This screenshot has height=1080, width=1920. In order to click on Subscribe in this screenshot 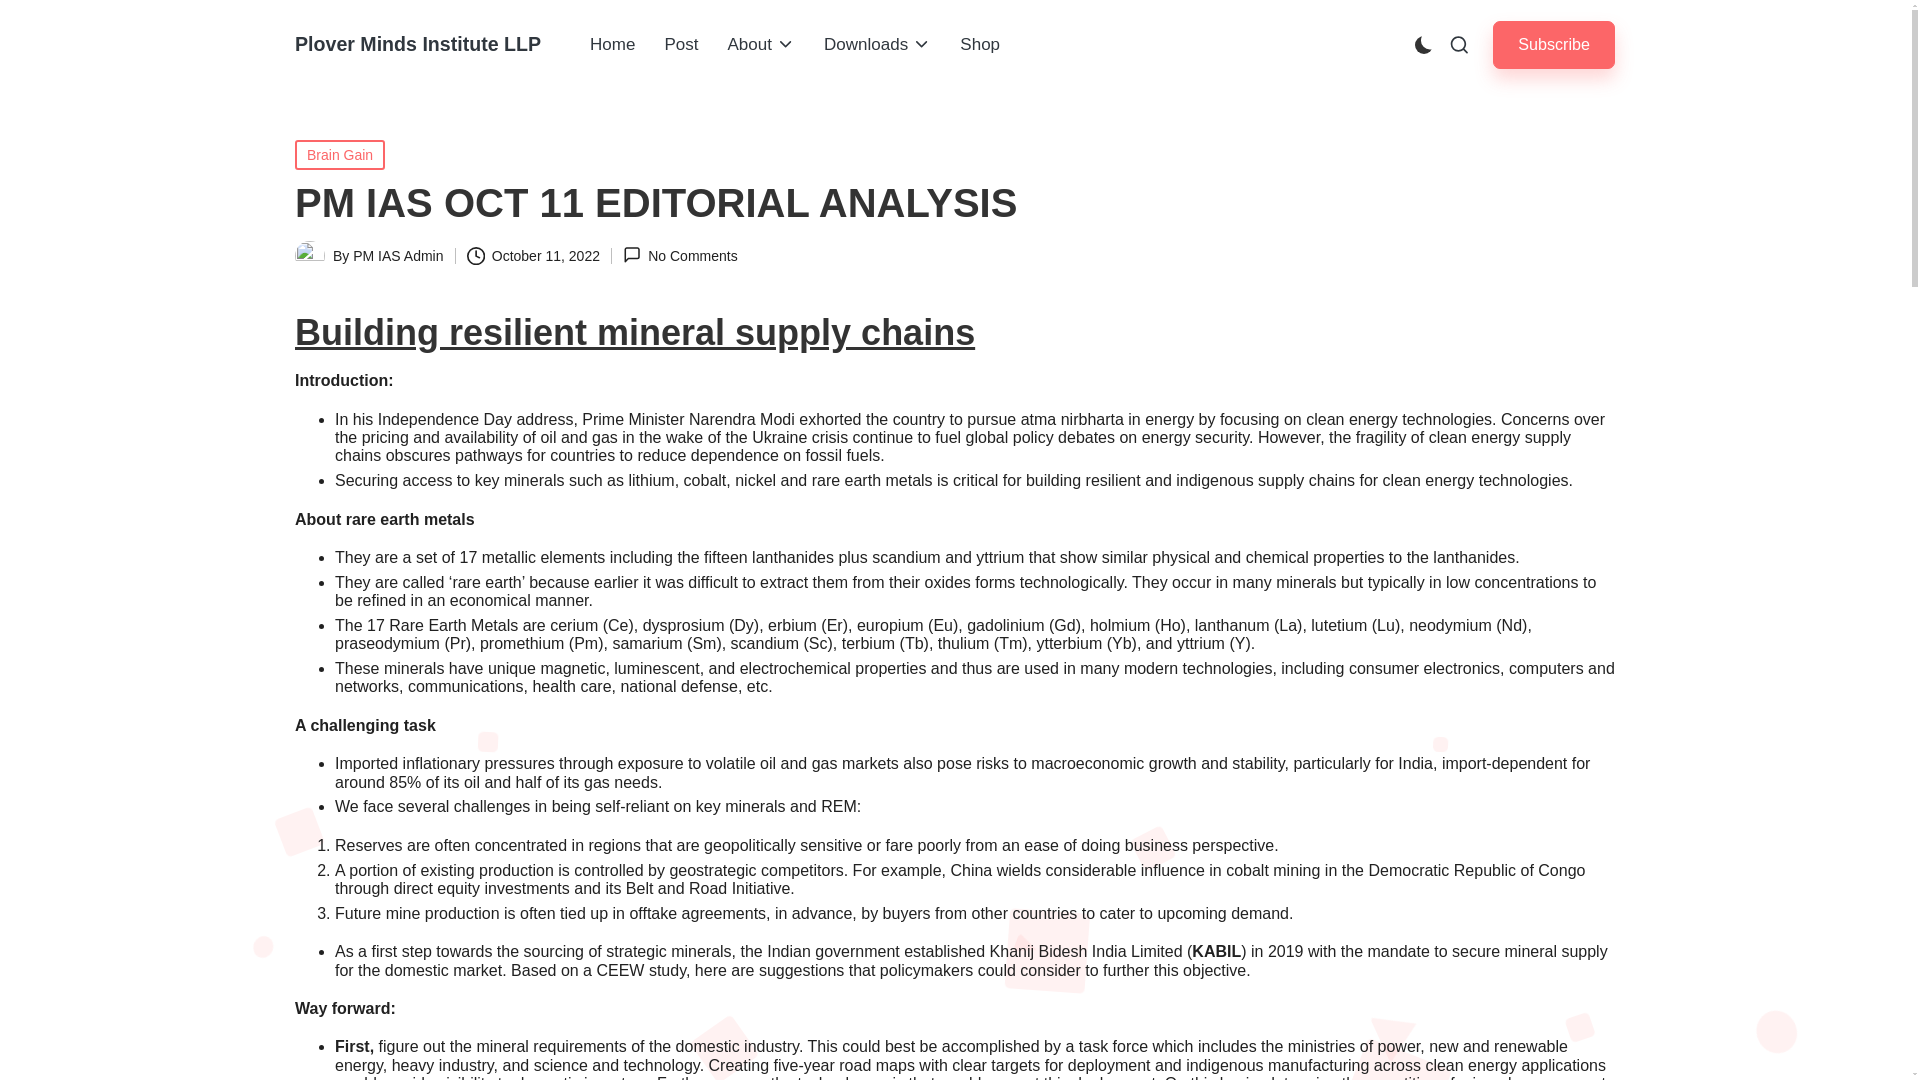, I will do `click(1554, 44)`.